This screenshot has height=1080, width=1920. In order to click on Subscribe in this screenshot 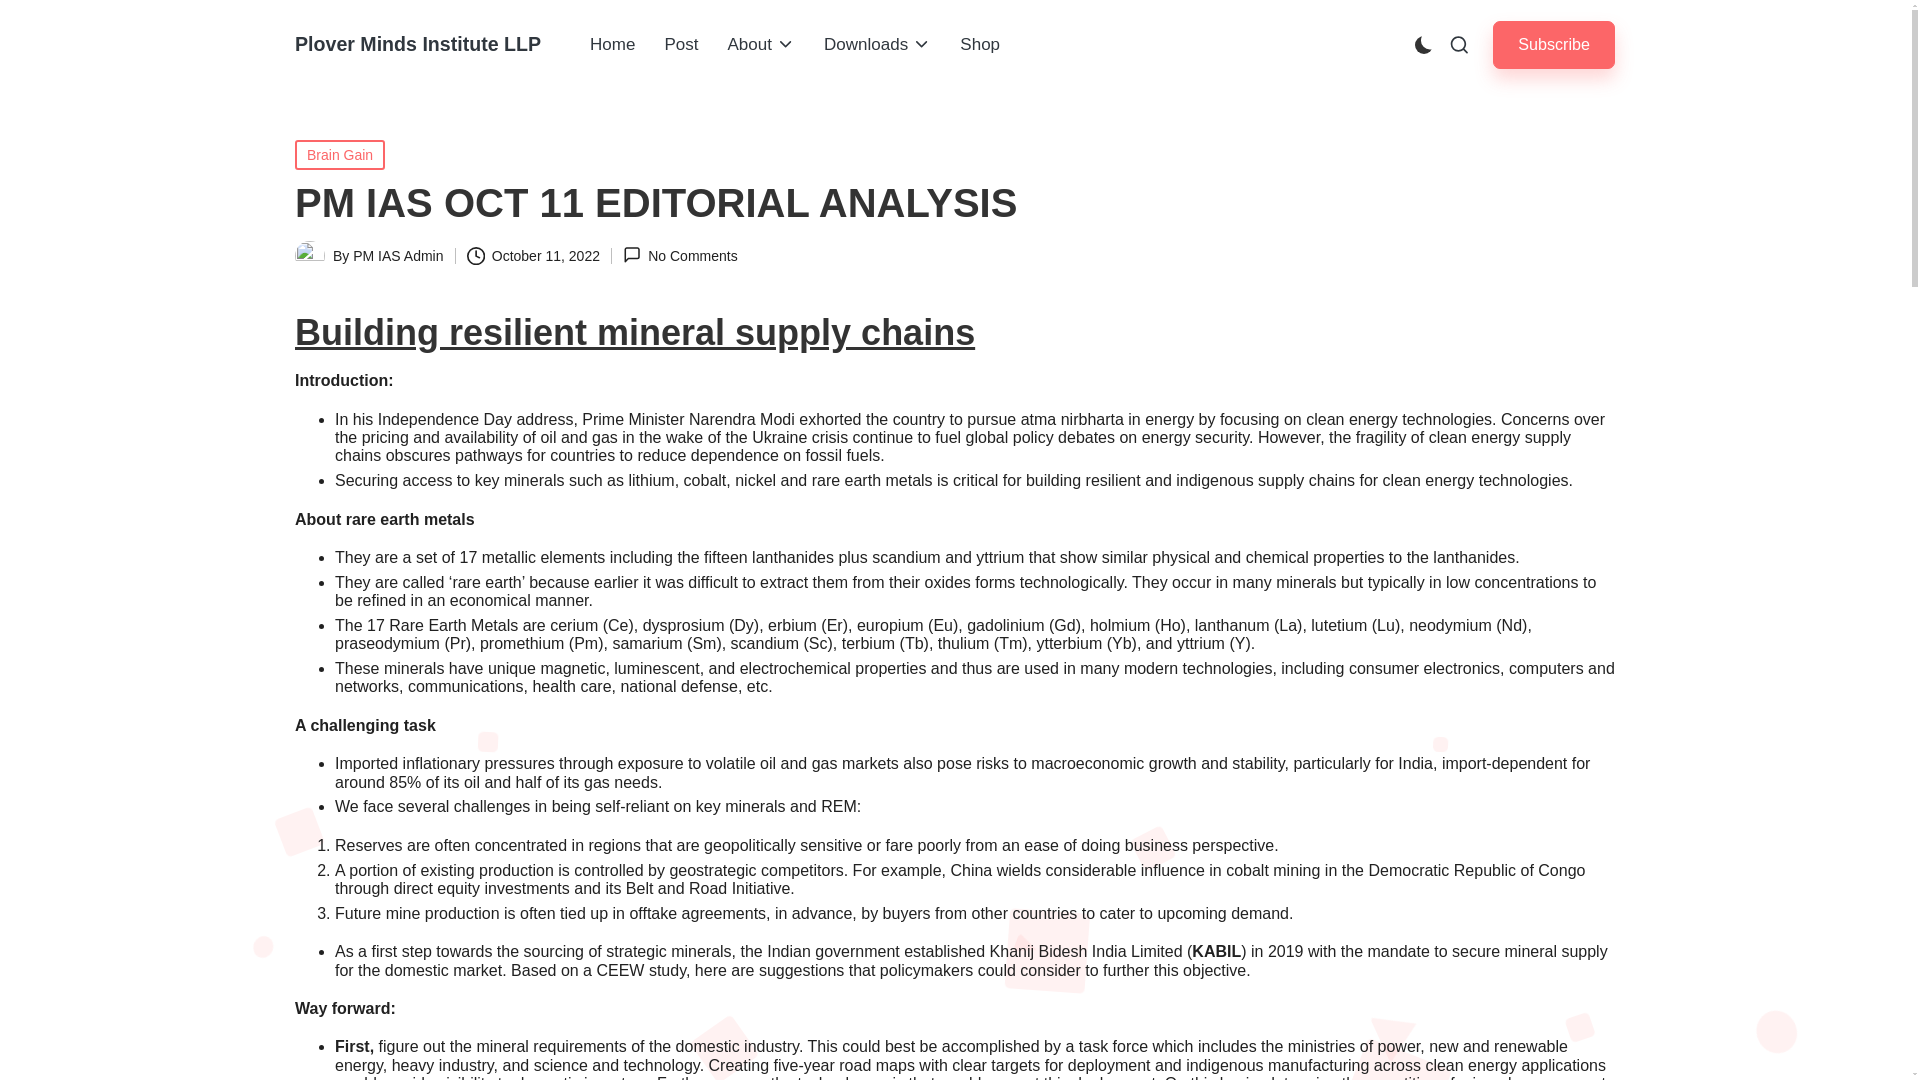, I will do `click(1554, 44)`.